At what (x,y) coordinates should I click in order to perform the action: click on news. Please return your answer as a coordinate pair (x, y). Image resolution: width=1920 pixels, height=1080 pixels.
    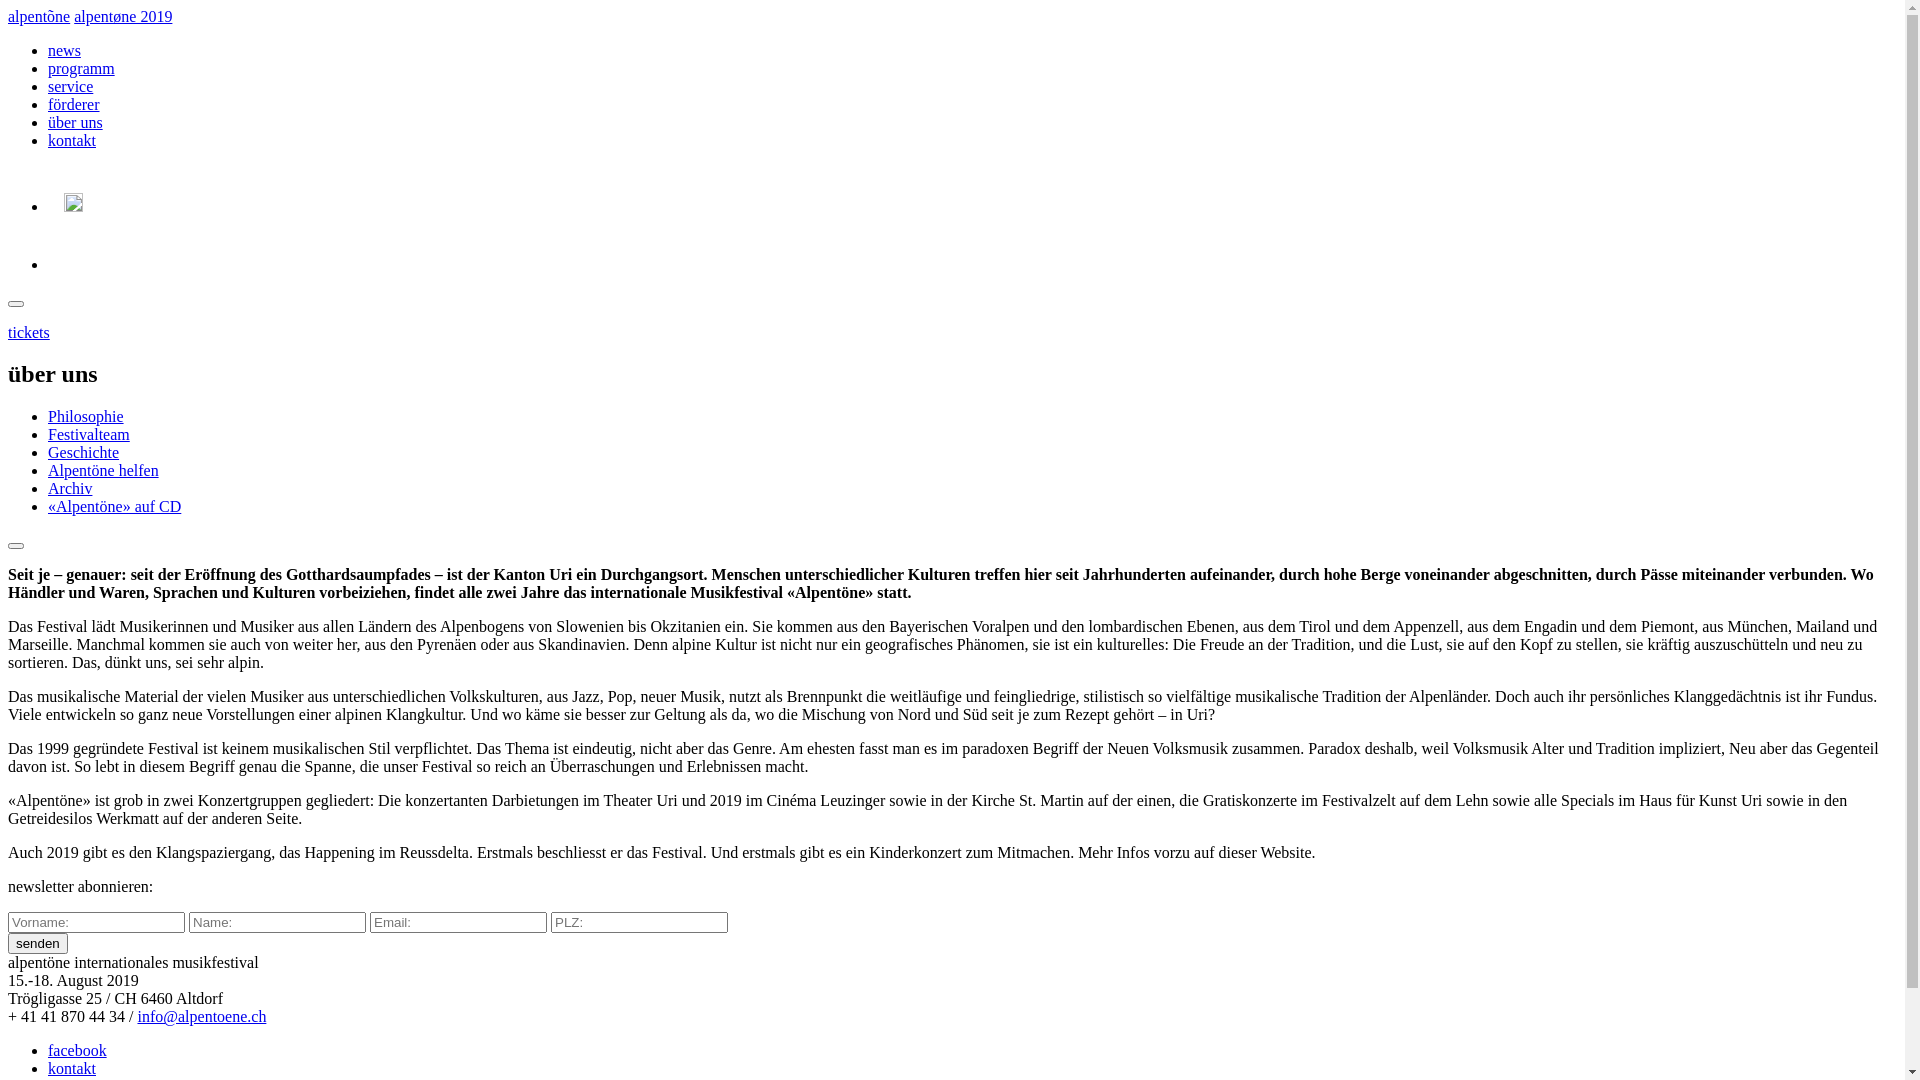
    Looking at the image, I should click on (64, 50).